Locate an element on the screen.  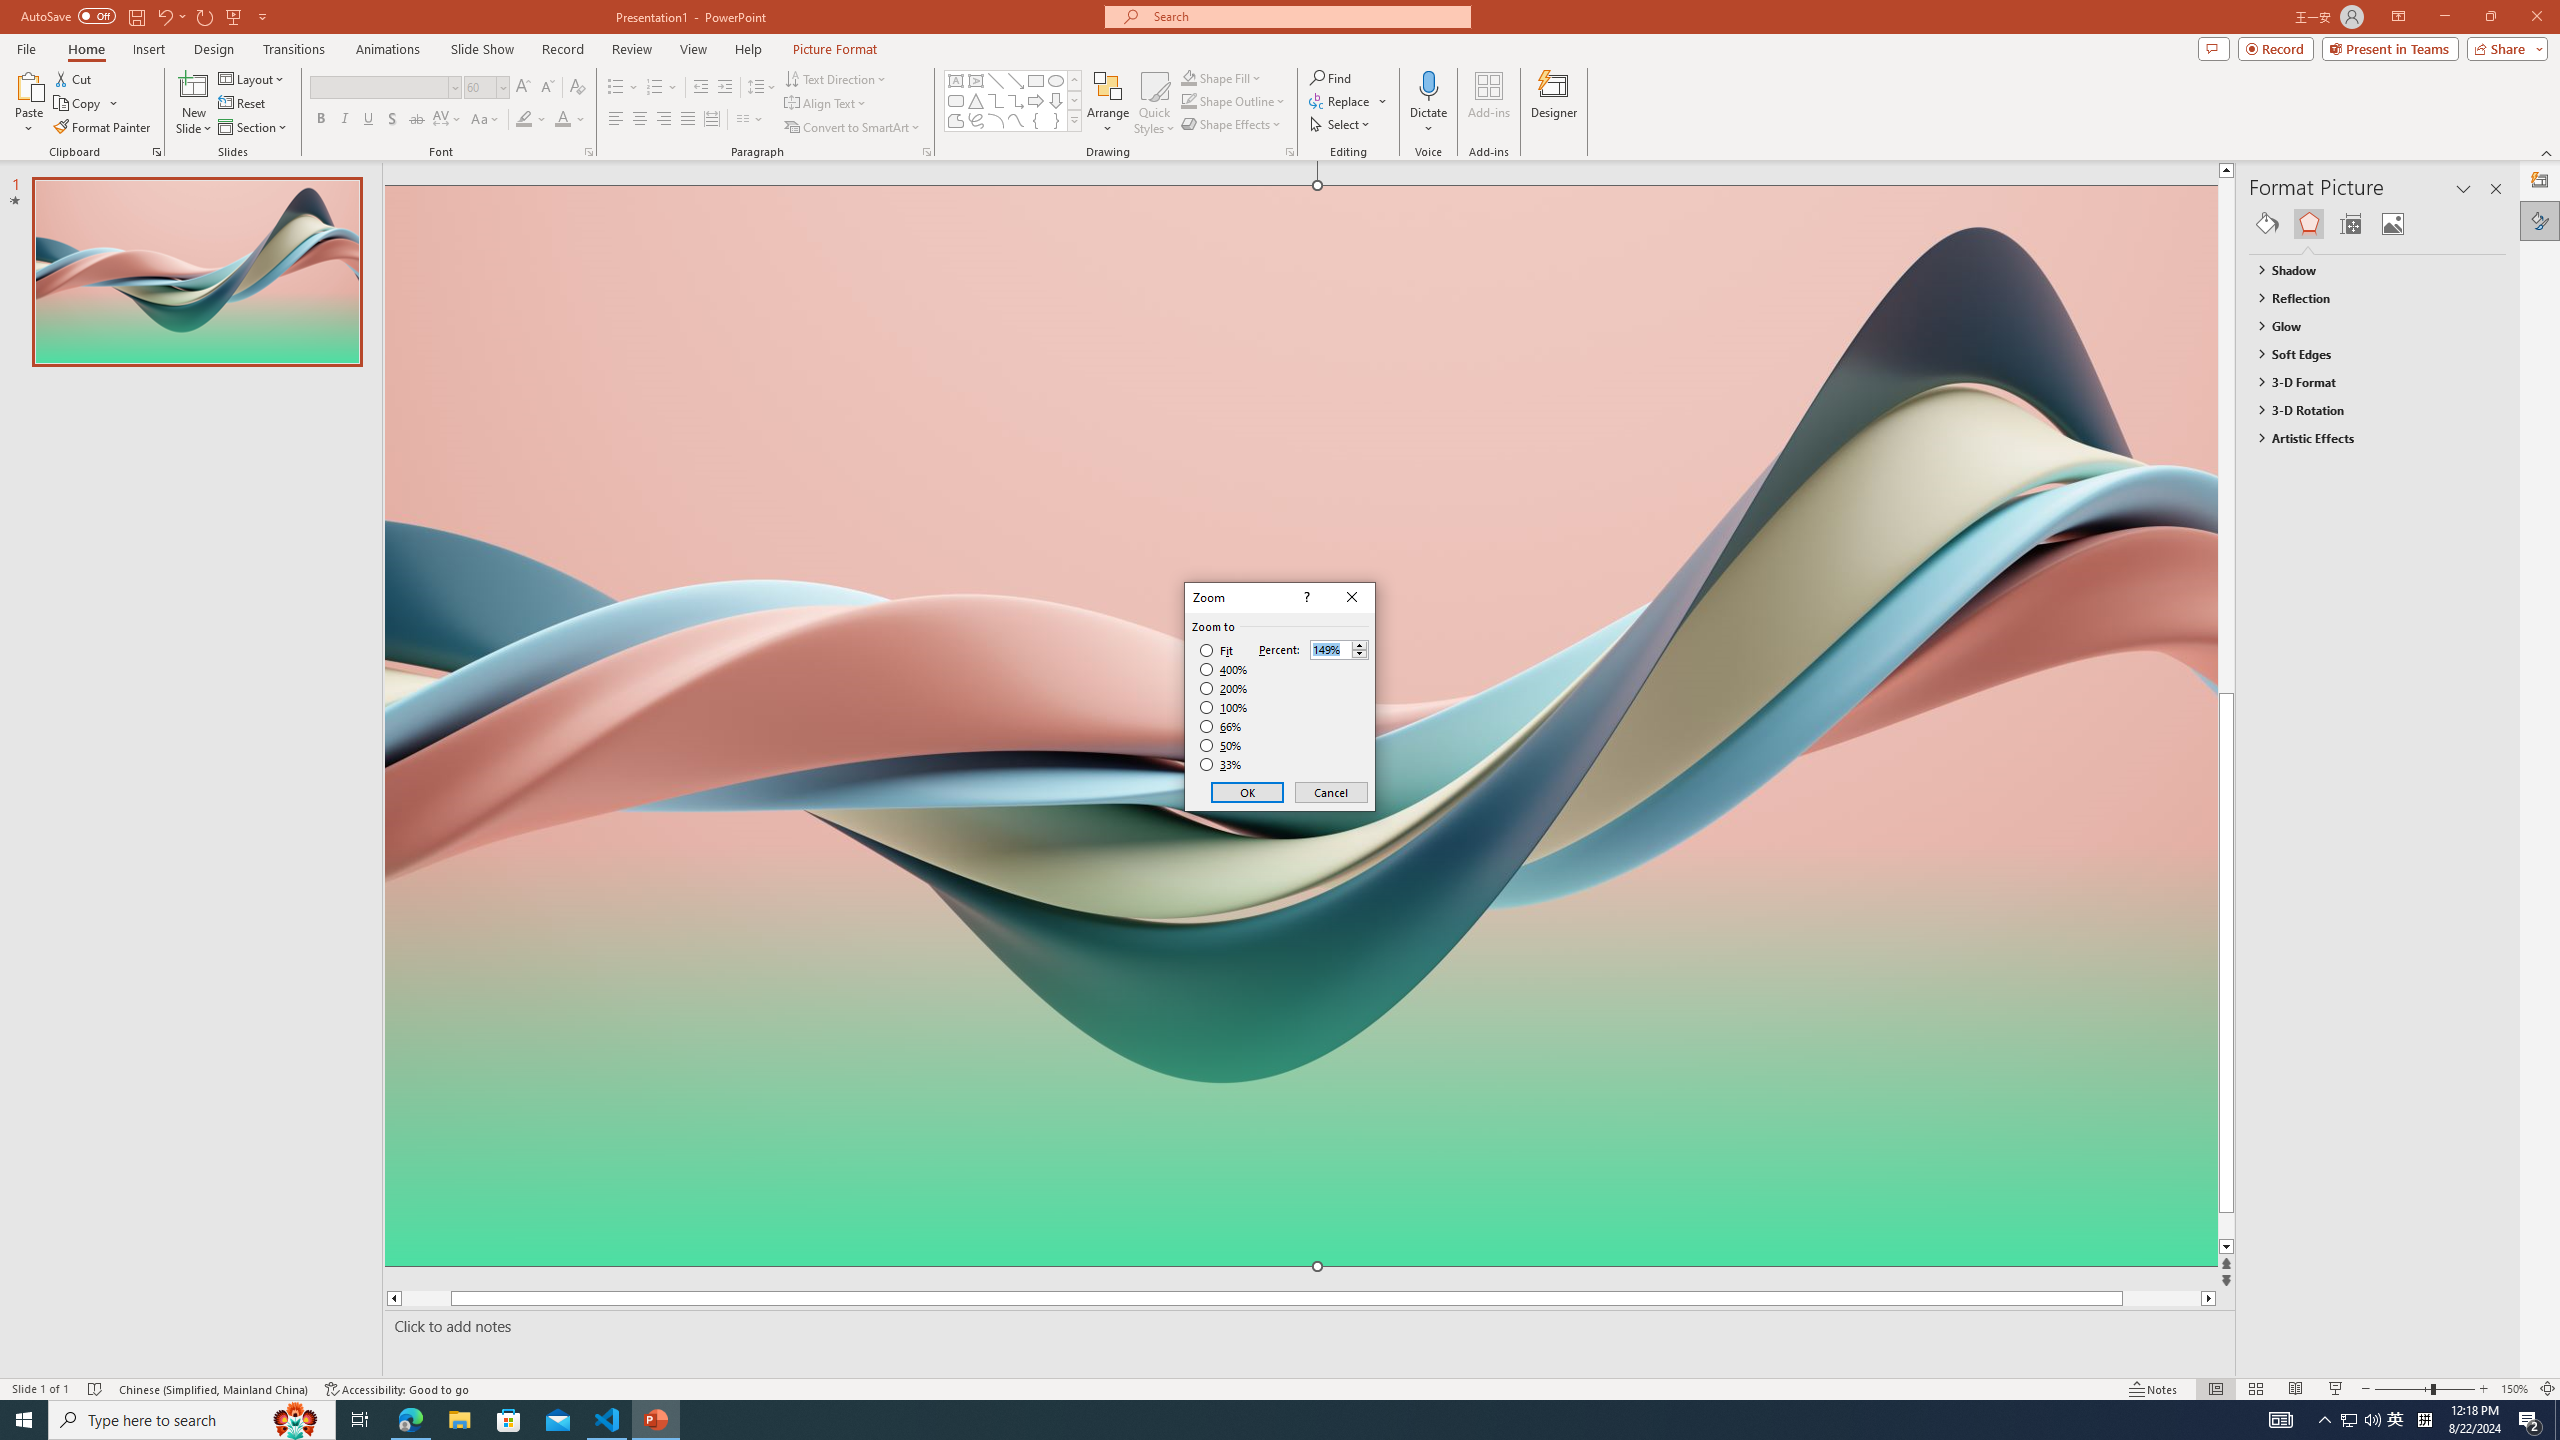
Action Center, 2 new notifications is located at coordinates (2530, 1420).